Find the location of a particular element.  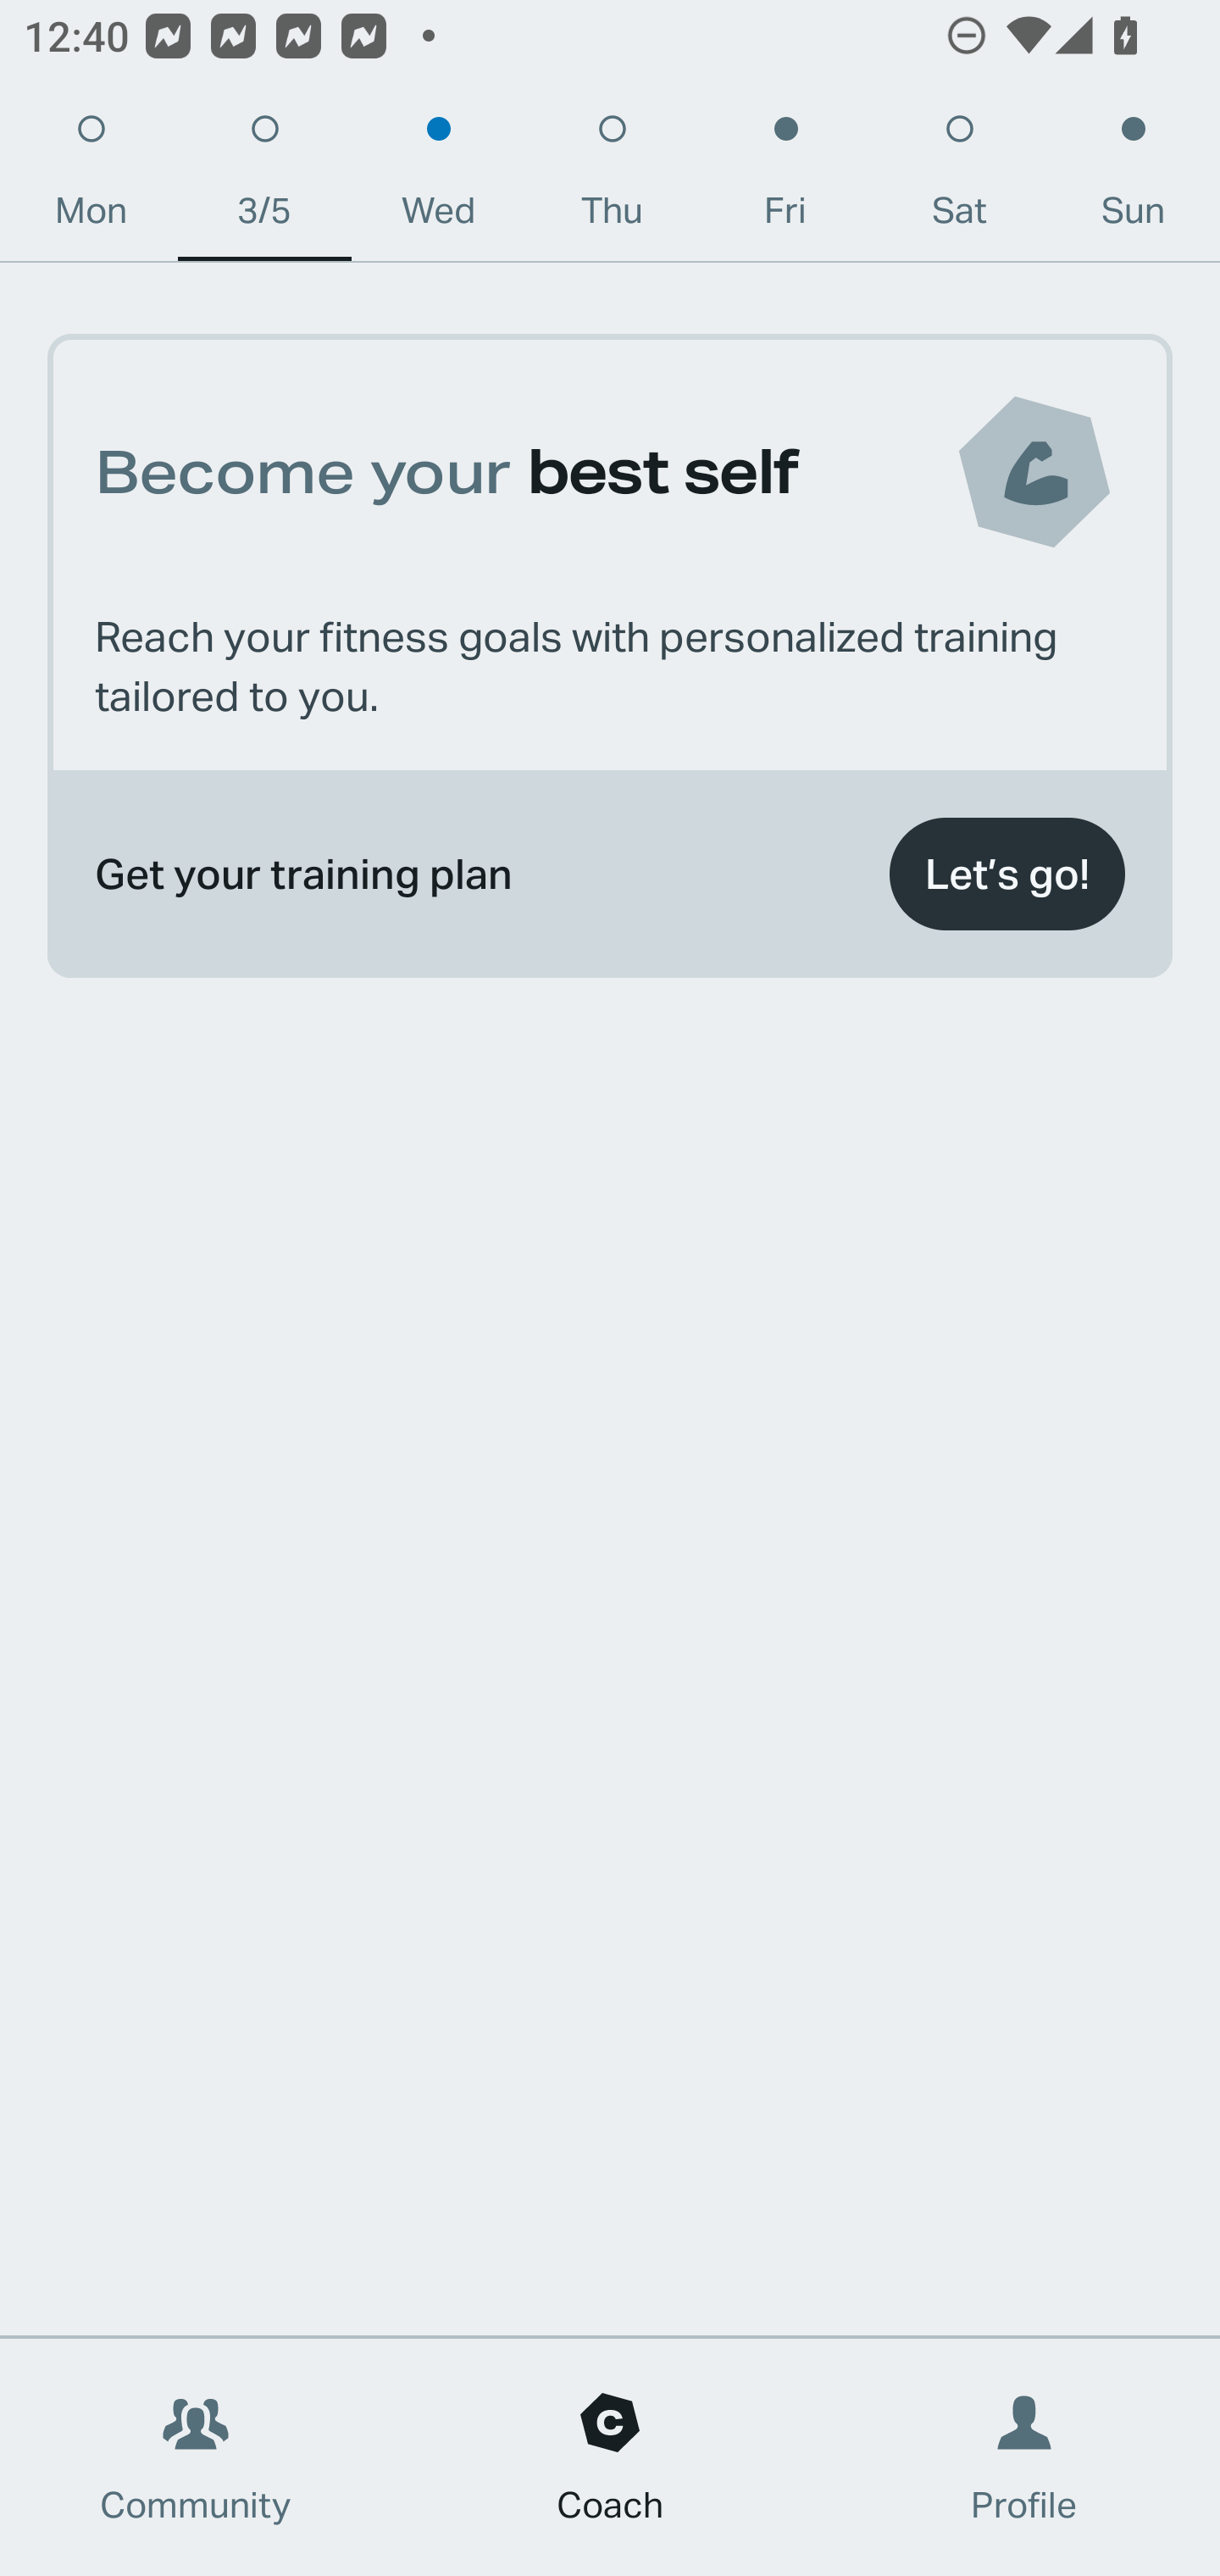

Sat is located at coordinates (959, 178).